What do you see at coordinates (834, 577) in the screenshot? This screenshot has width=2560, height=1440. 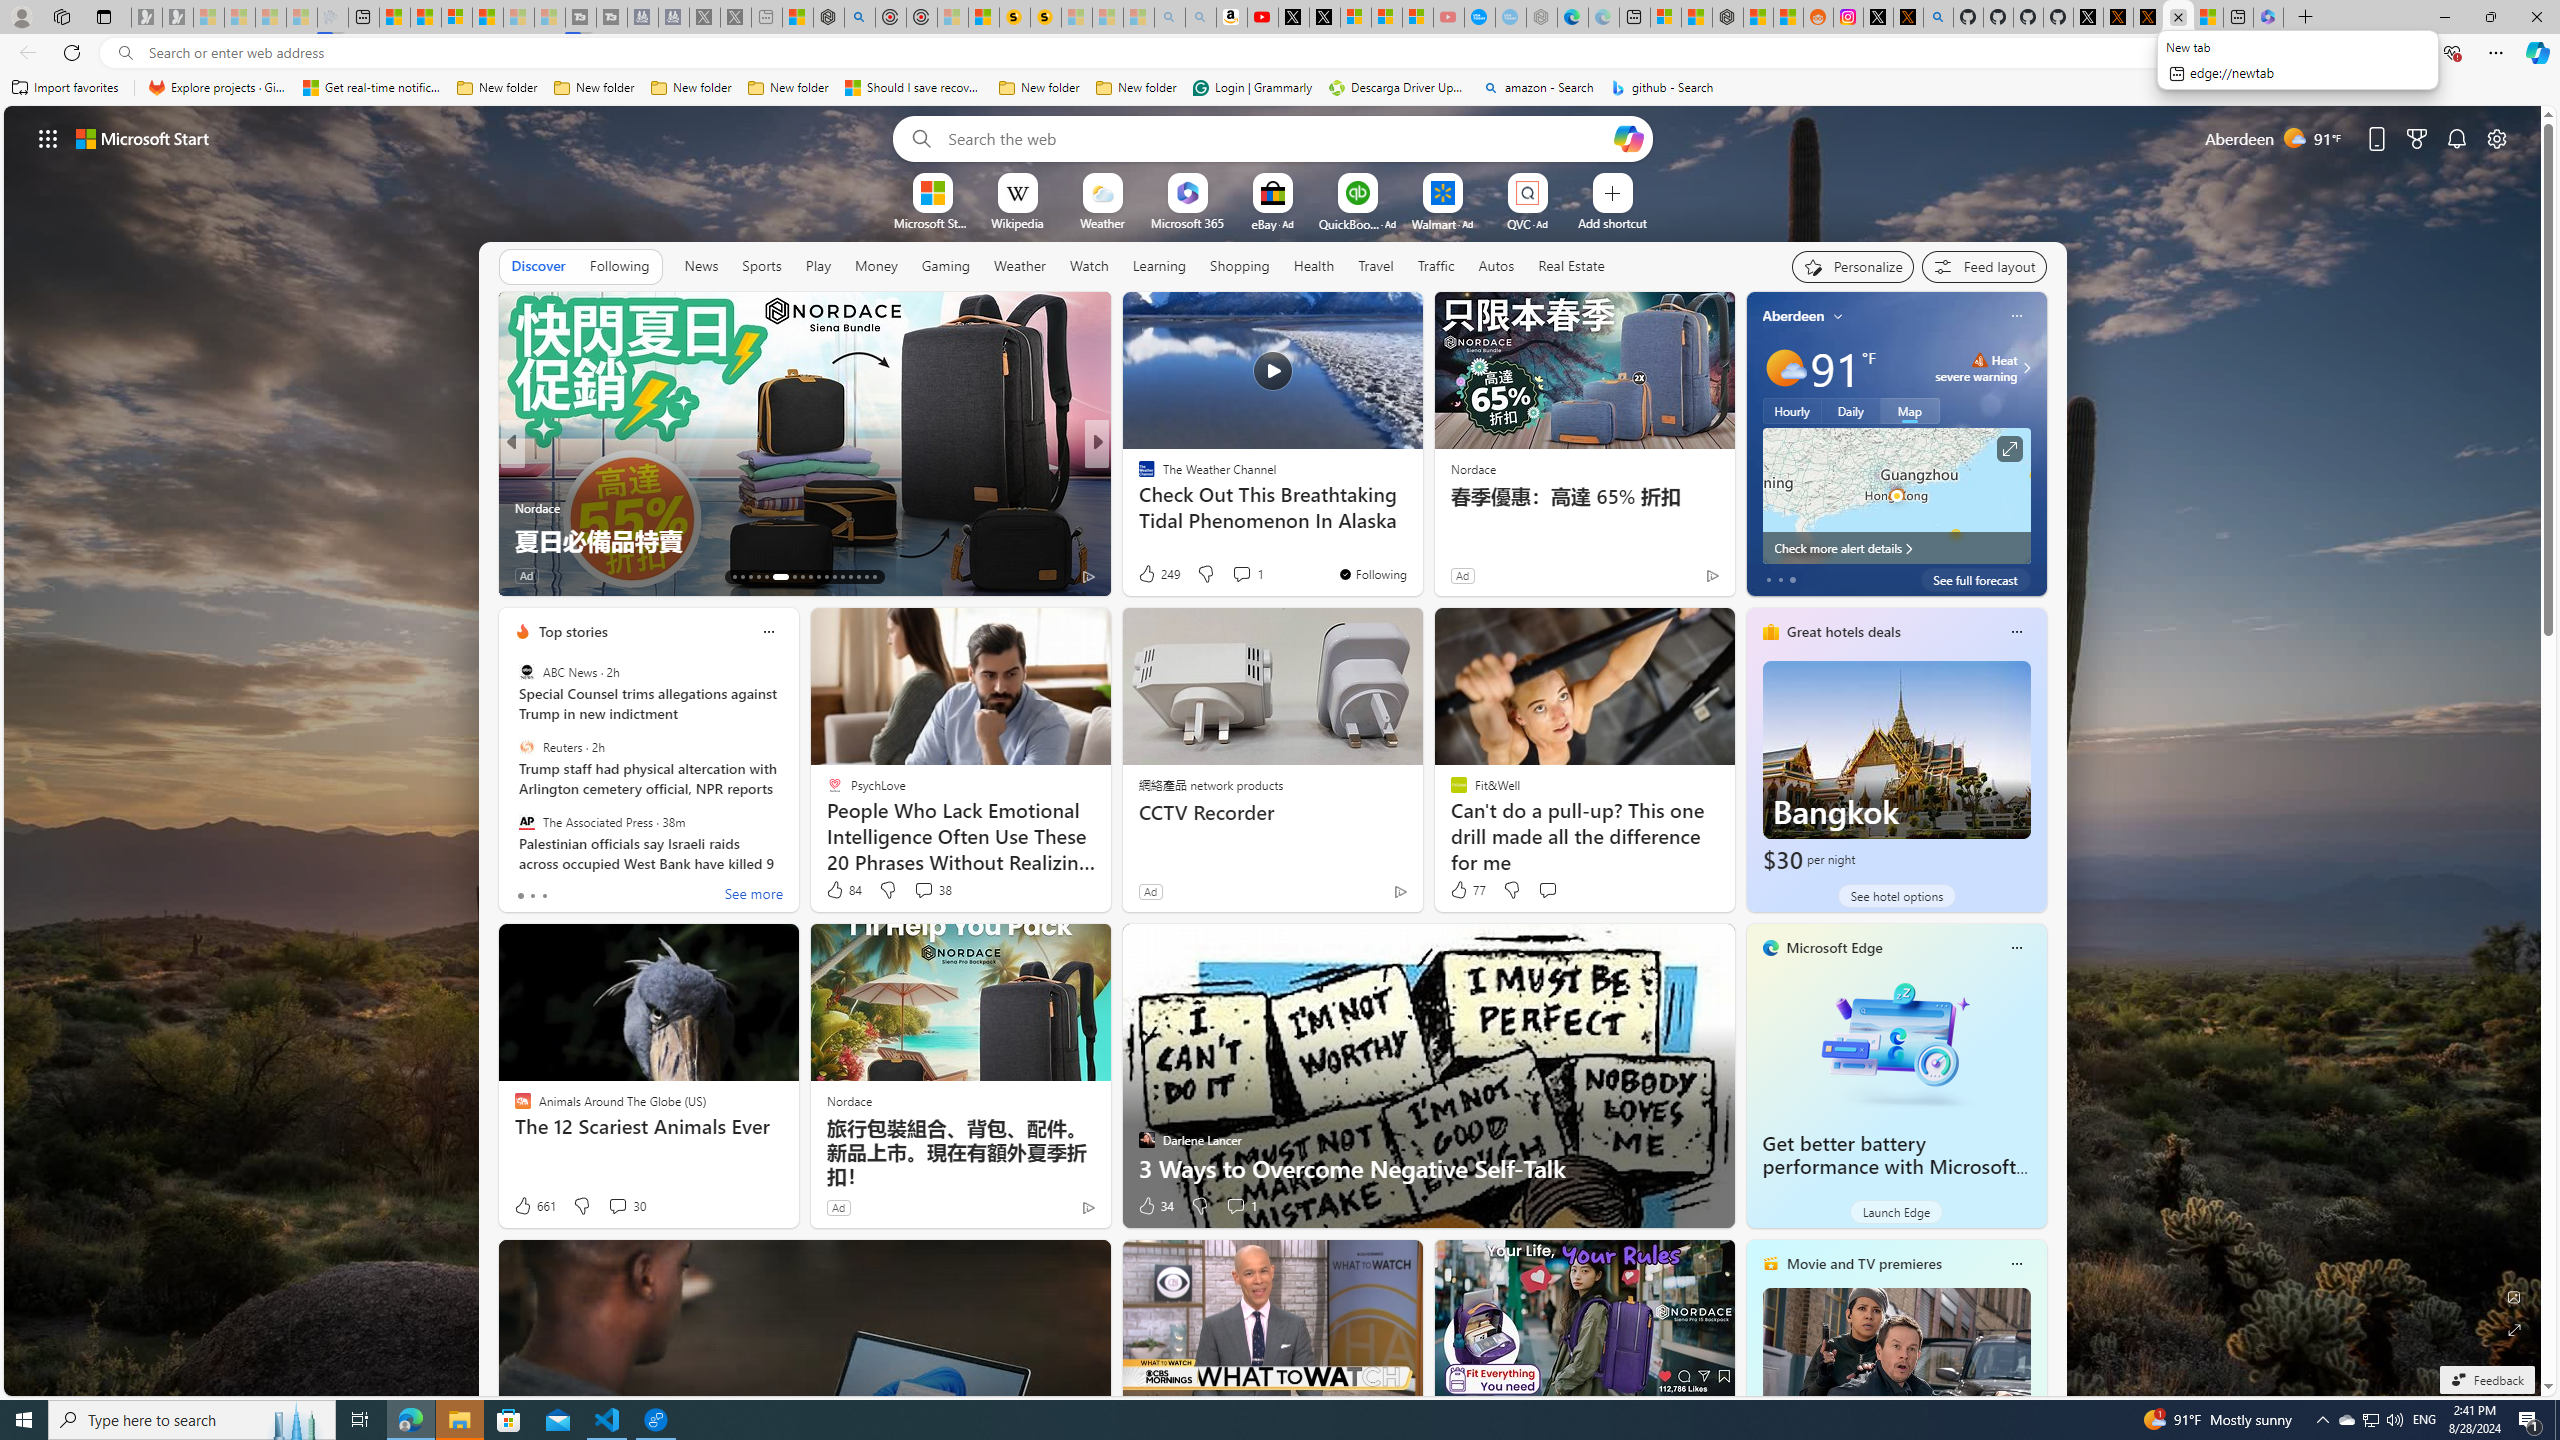 I see `AutomationID: tab-24` at bounding box center [834, 577].